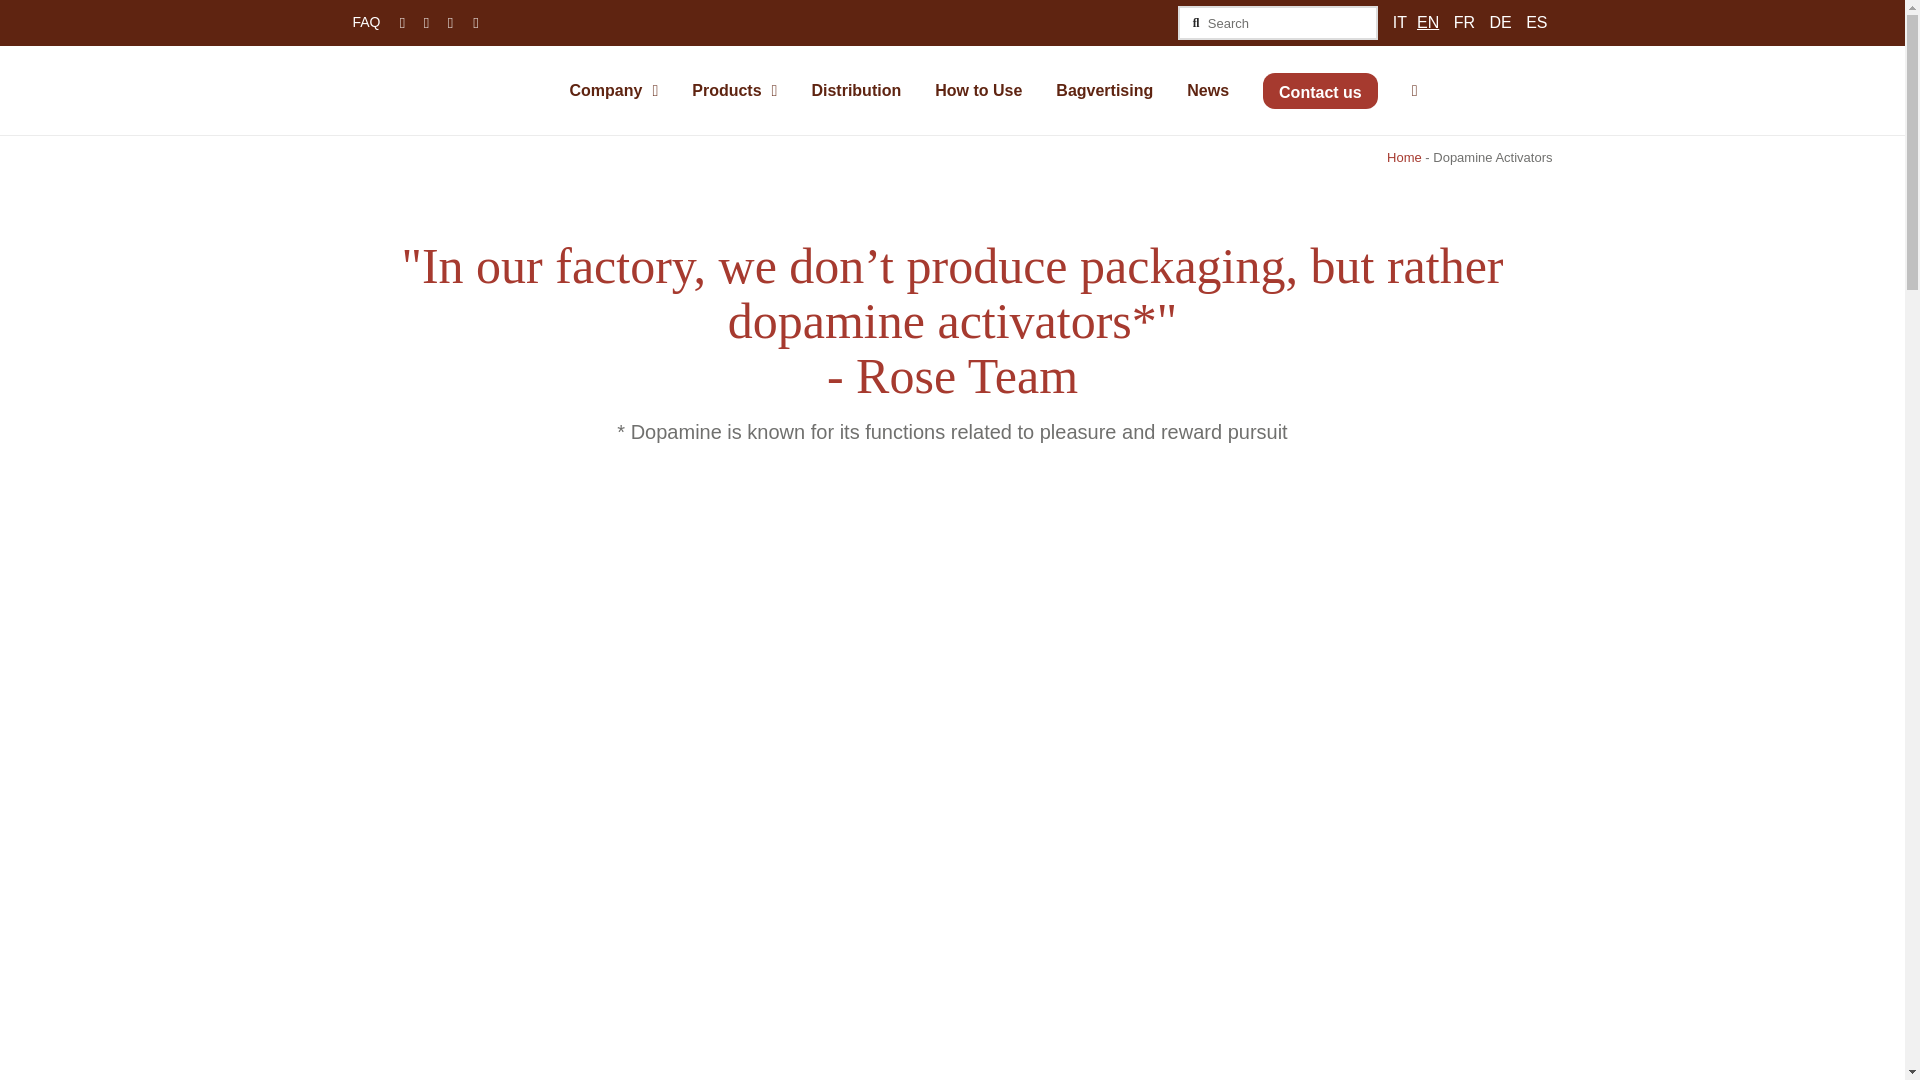 The width and height of the screenshot is (1920, 1080). What do you see at coordinates (1427, 22) in the screenshot?
I see `EN` at bounding box center [1427, 22].